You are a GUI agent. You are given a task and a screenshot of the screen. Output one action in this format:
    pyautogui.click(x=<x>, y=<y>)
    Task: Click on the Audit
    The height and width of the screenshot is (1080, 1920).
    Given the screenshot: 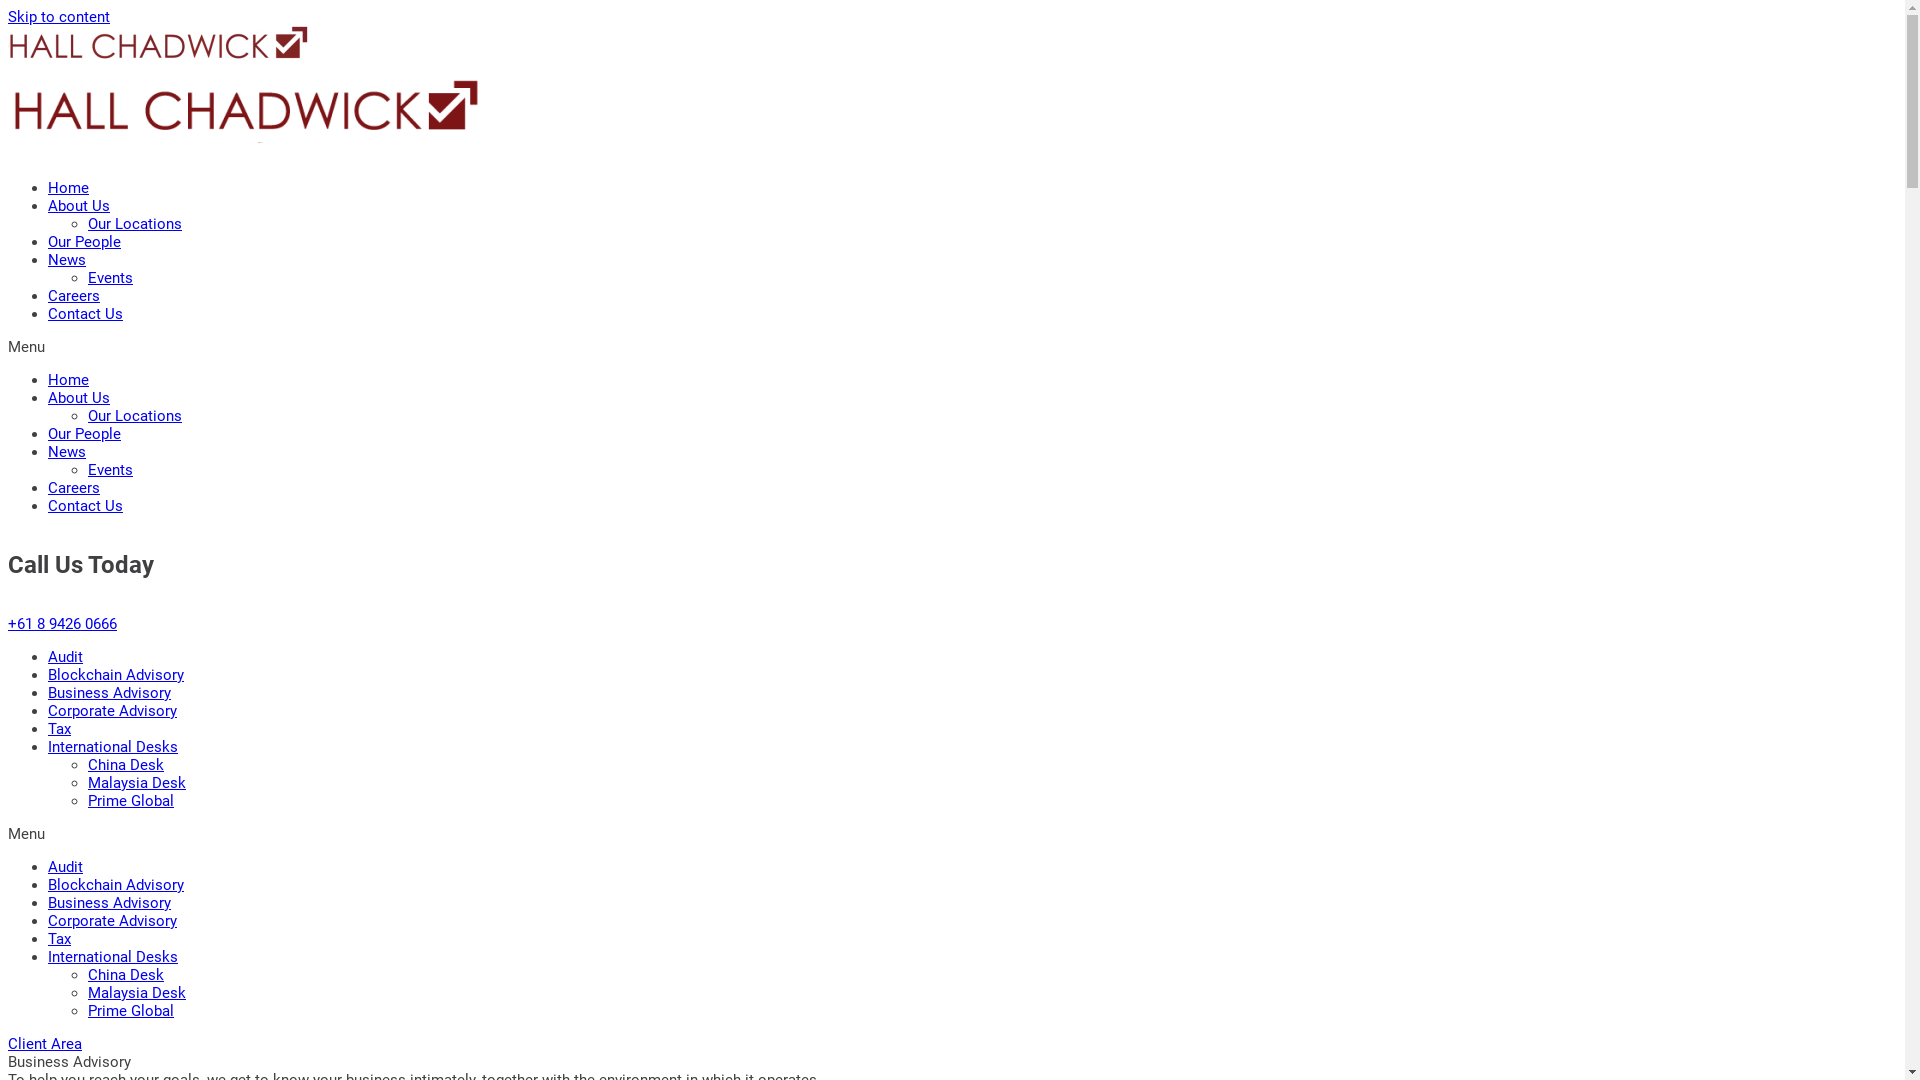 What is the action you would take?
    pyautogui.click(x=66, y=867)
    